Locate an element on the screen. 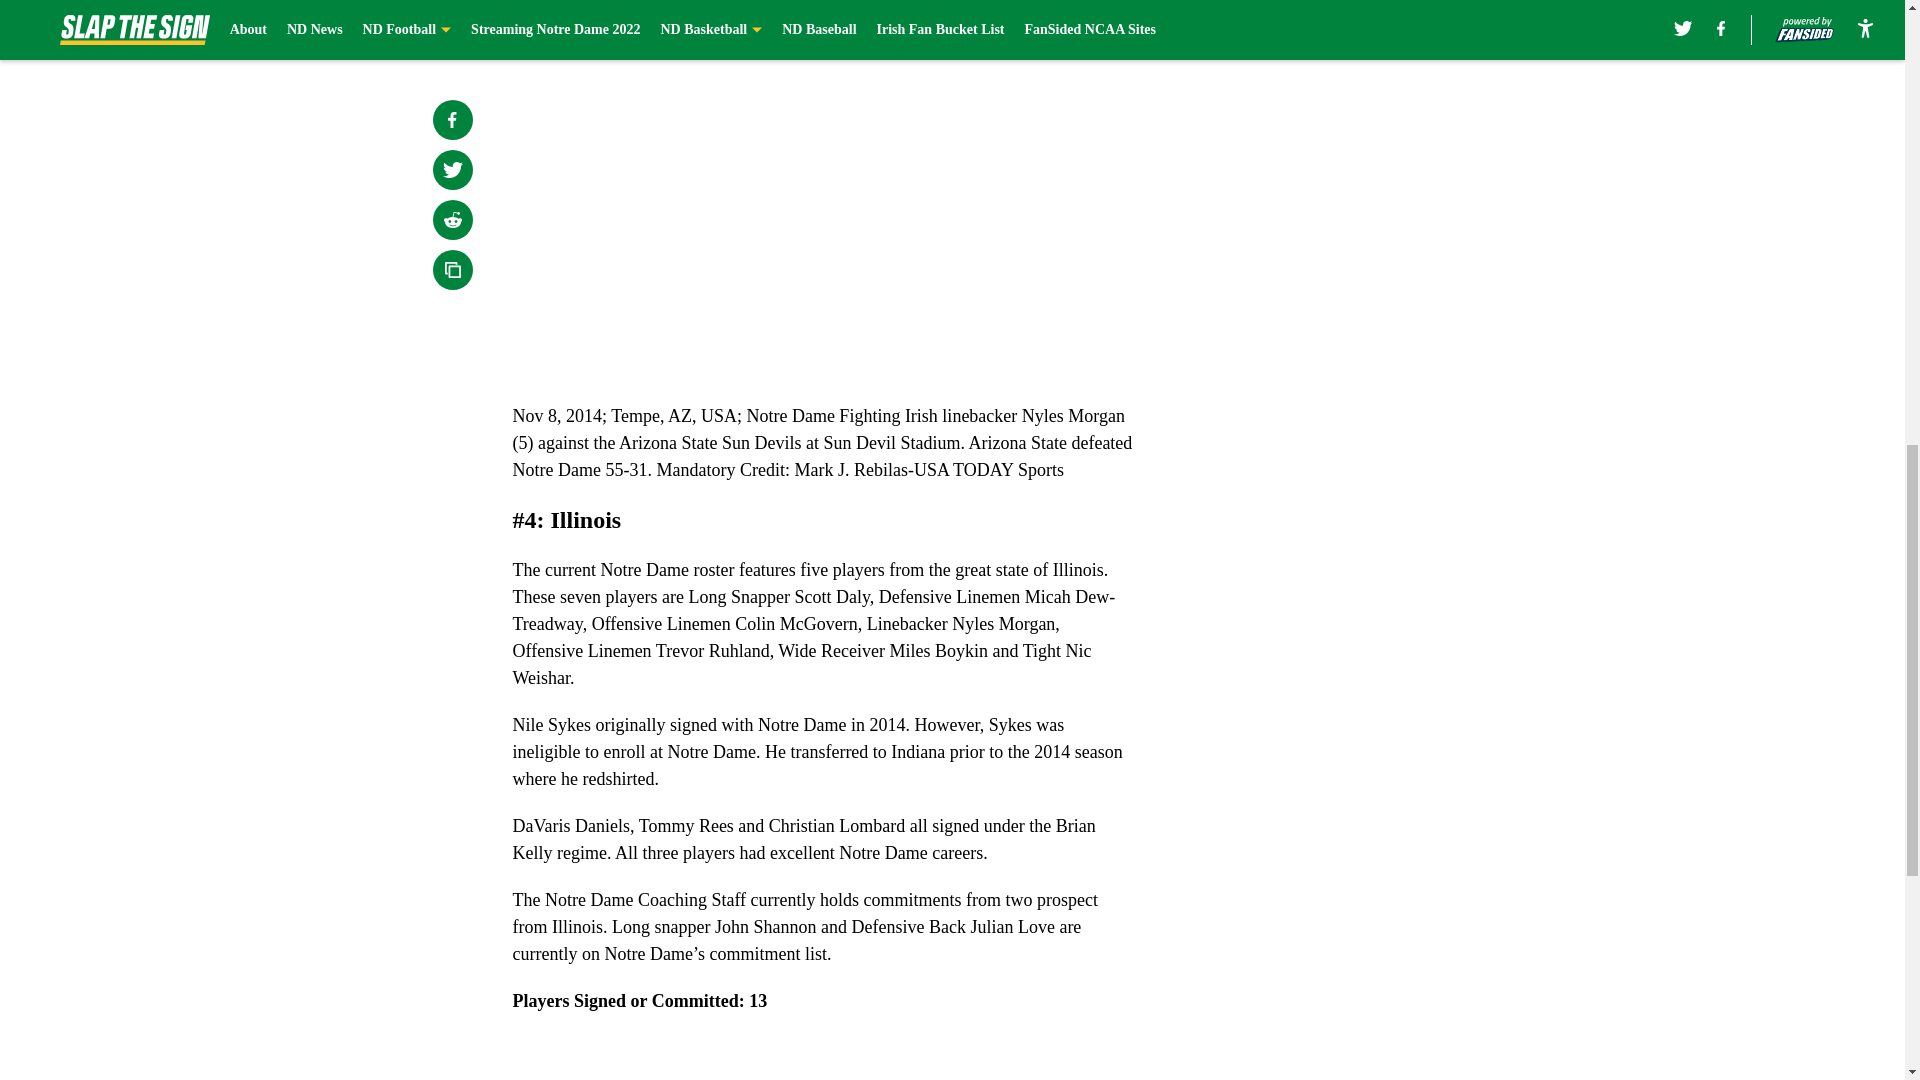 This screenshot has width=1920, height=1080. Next is located at coordinates (1072, 7).